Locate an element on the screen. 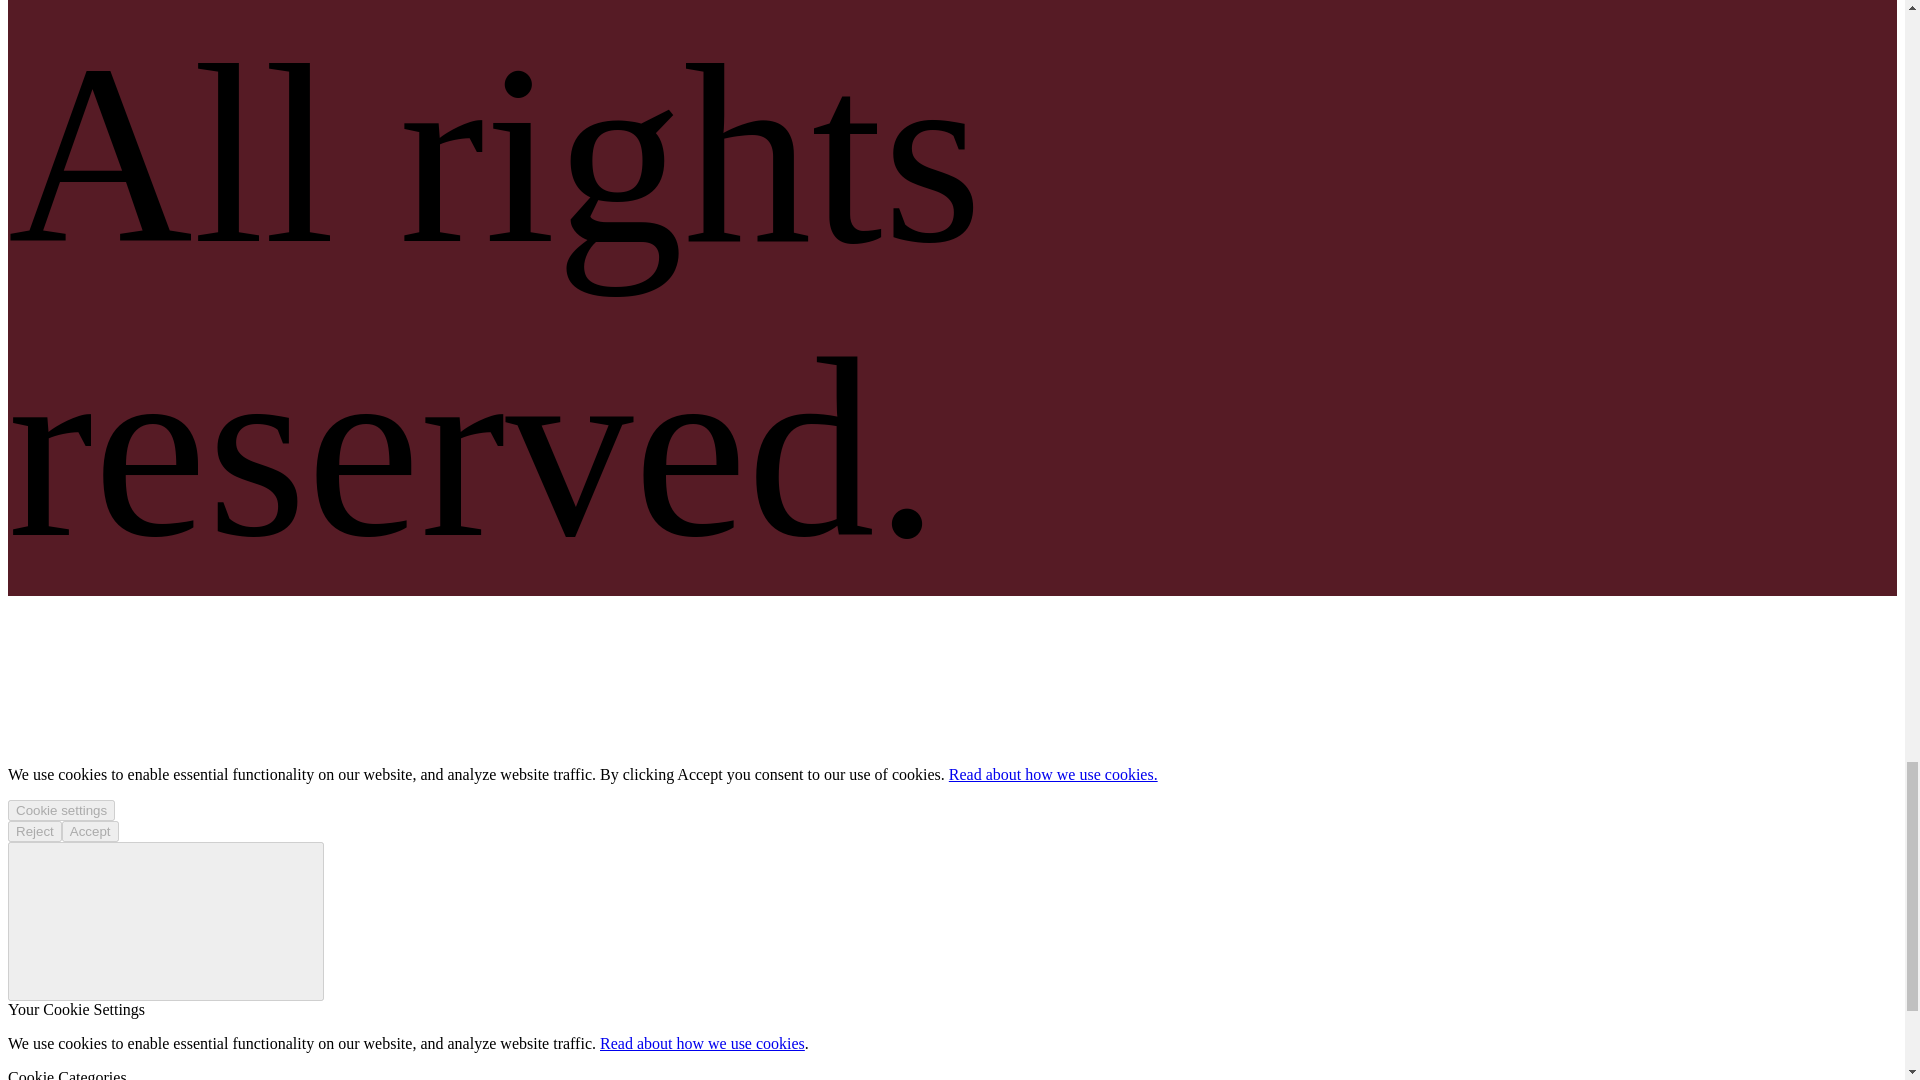 This screenshot has width=1920, height=1080. Read about how we use cookies is located at coordinates (702, 1042).